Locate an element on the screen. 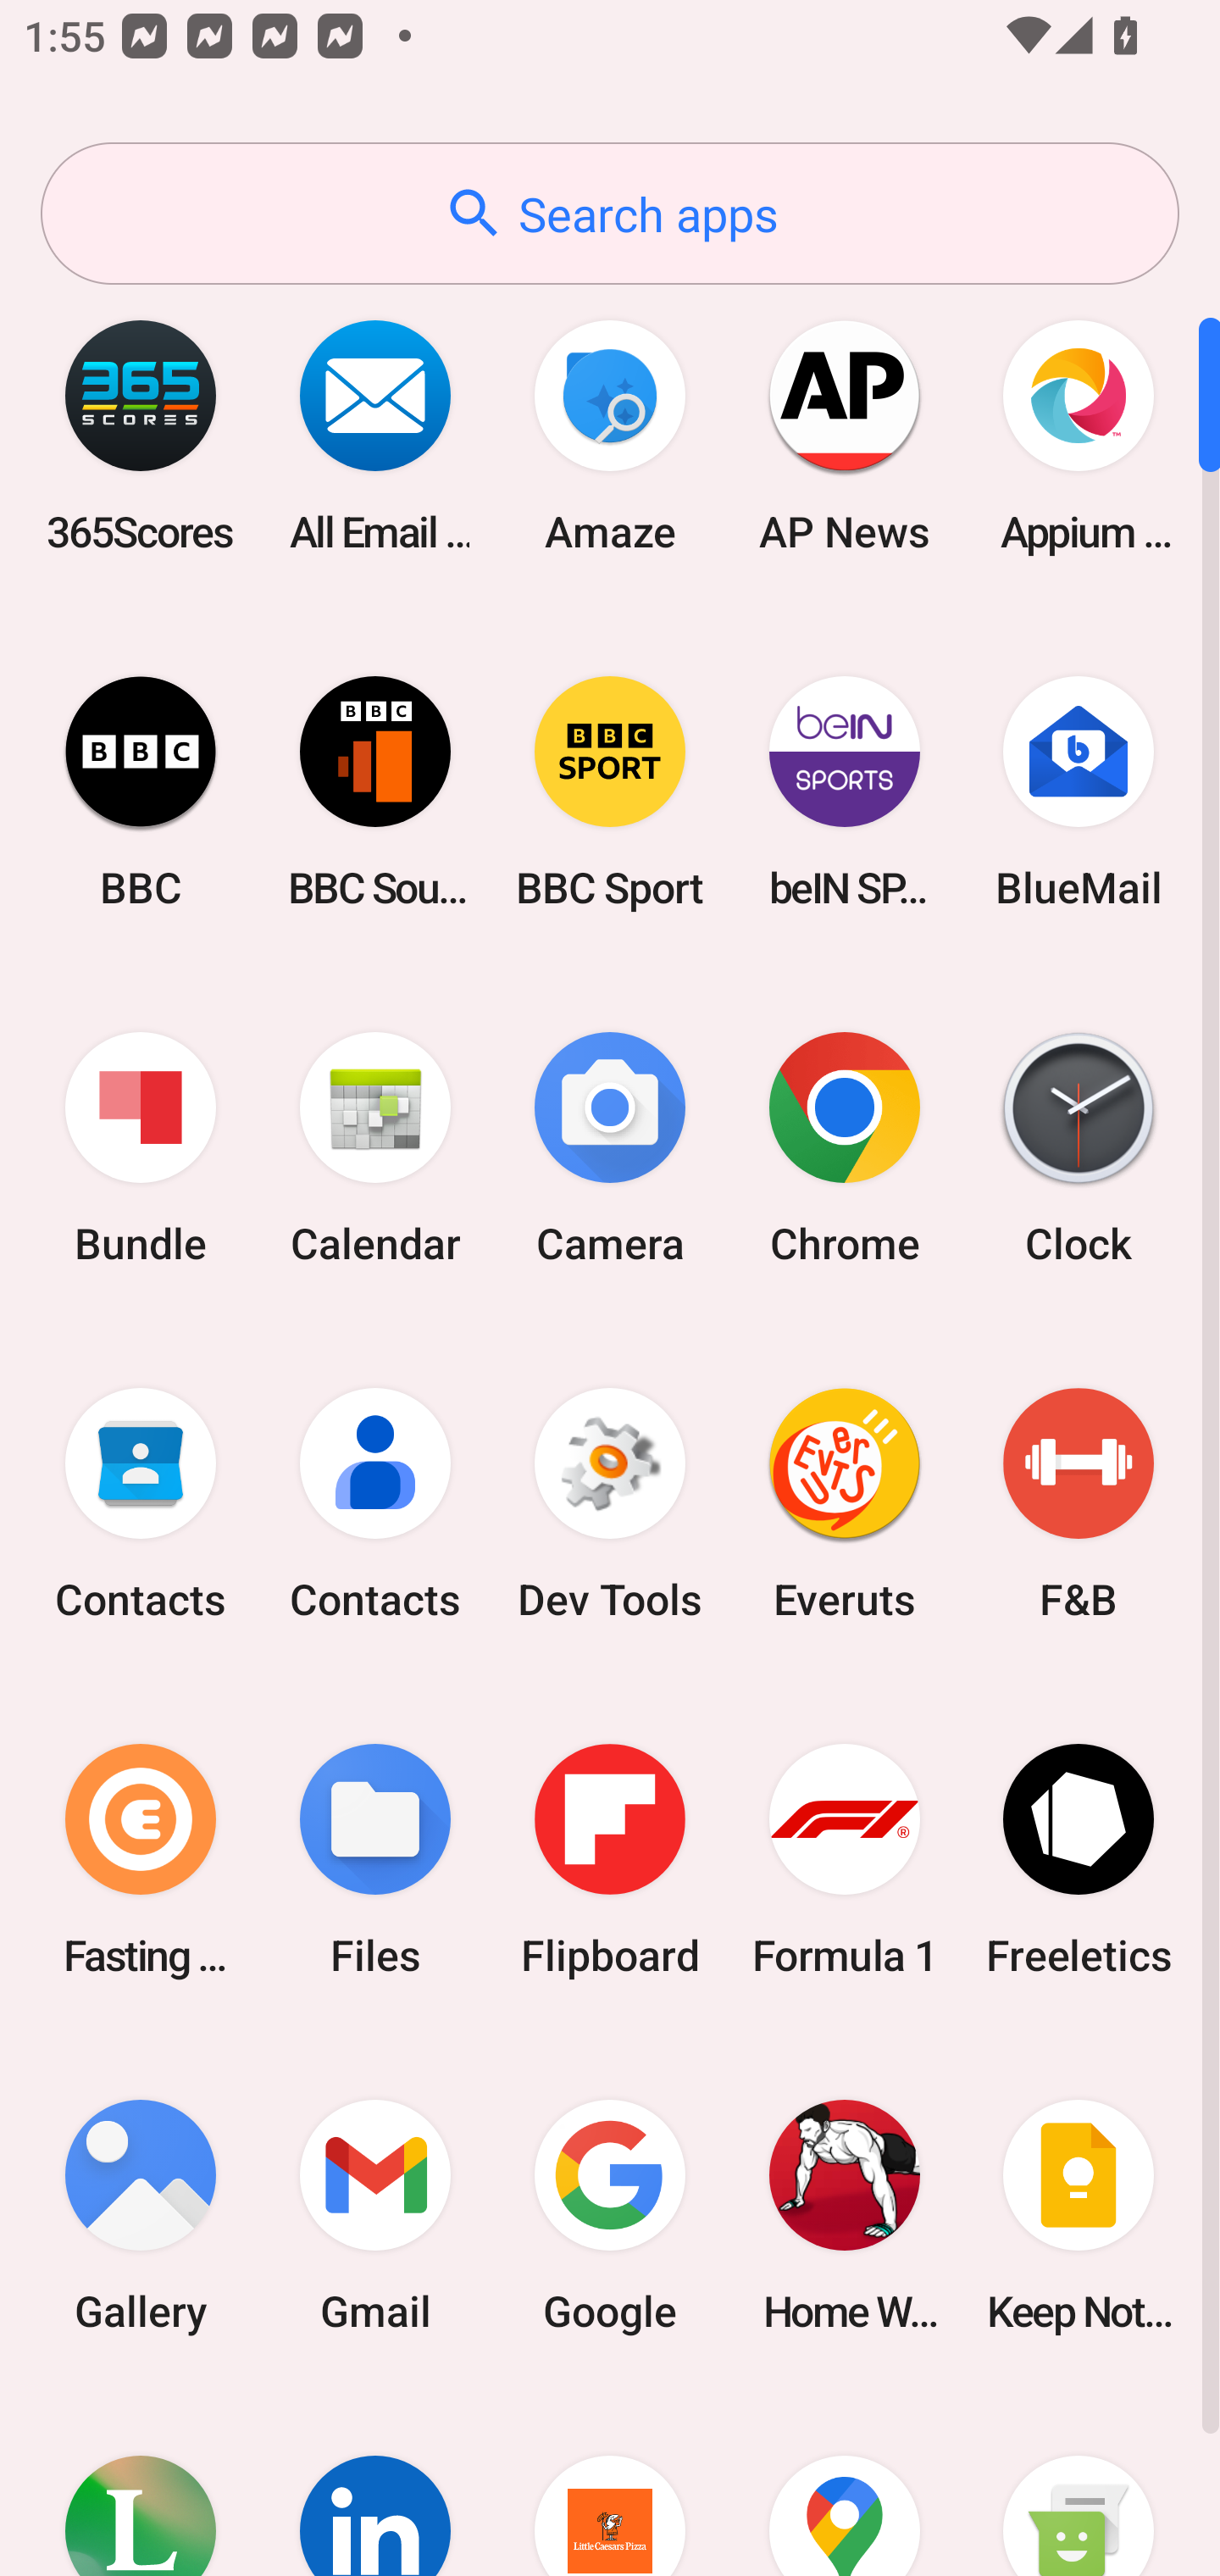  beIN SPORTS is located at coordinates (844, 791).